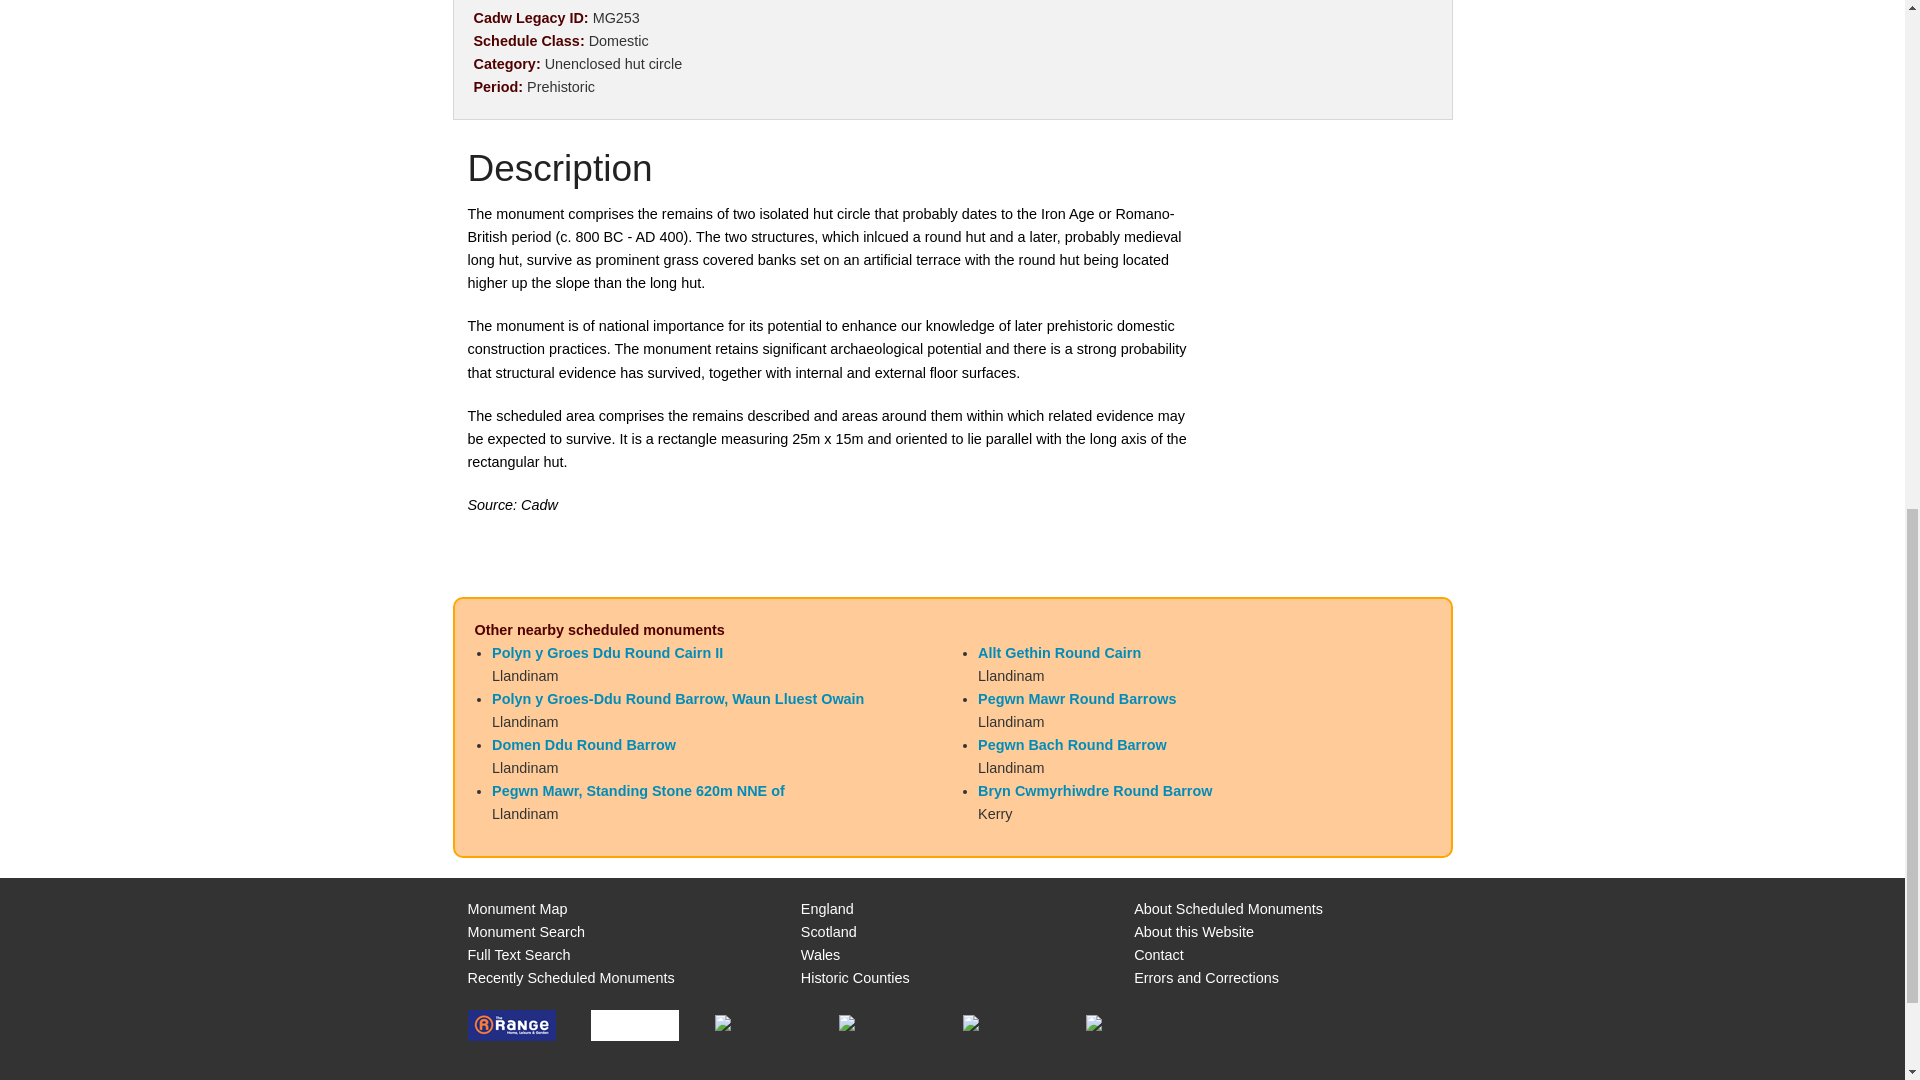  I want to click on Pegwn Mawr, Standing Stone 620m NNE of, so click(638, 791).